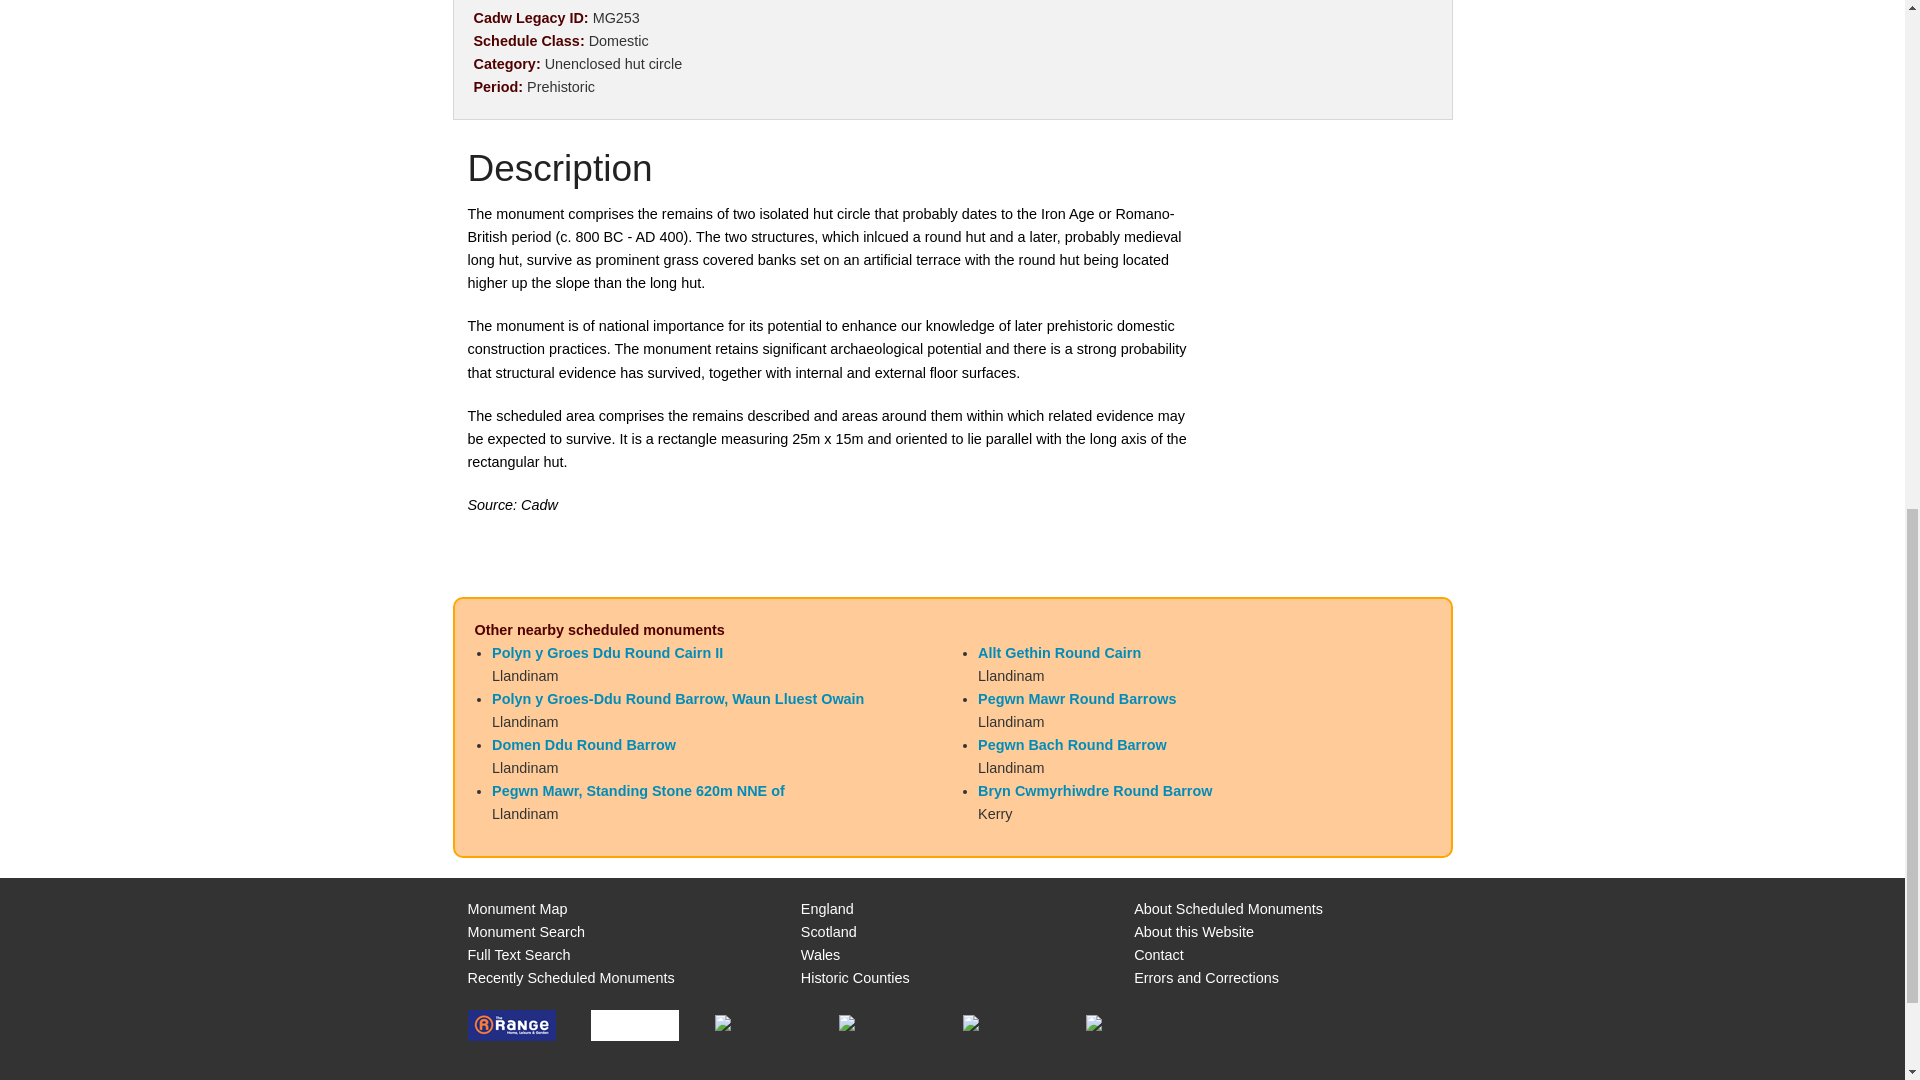  I want to click on Pegwn Mawr, Standing Stone 620m NNE of, so click(638, 791).